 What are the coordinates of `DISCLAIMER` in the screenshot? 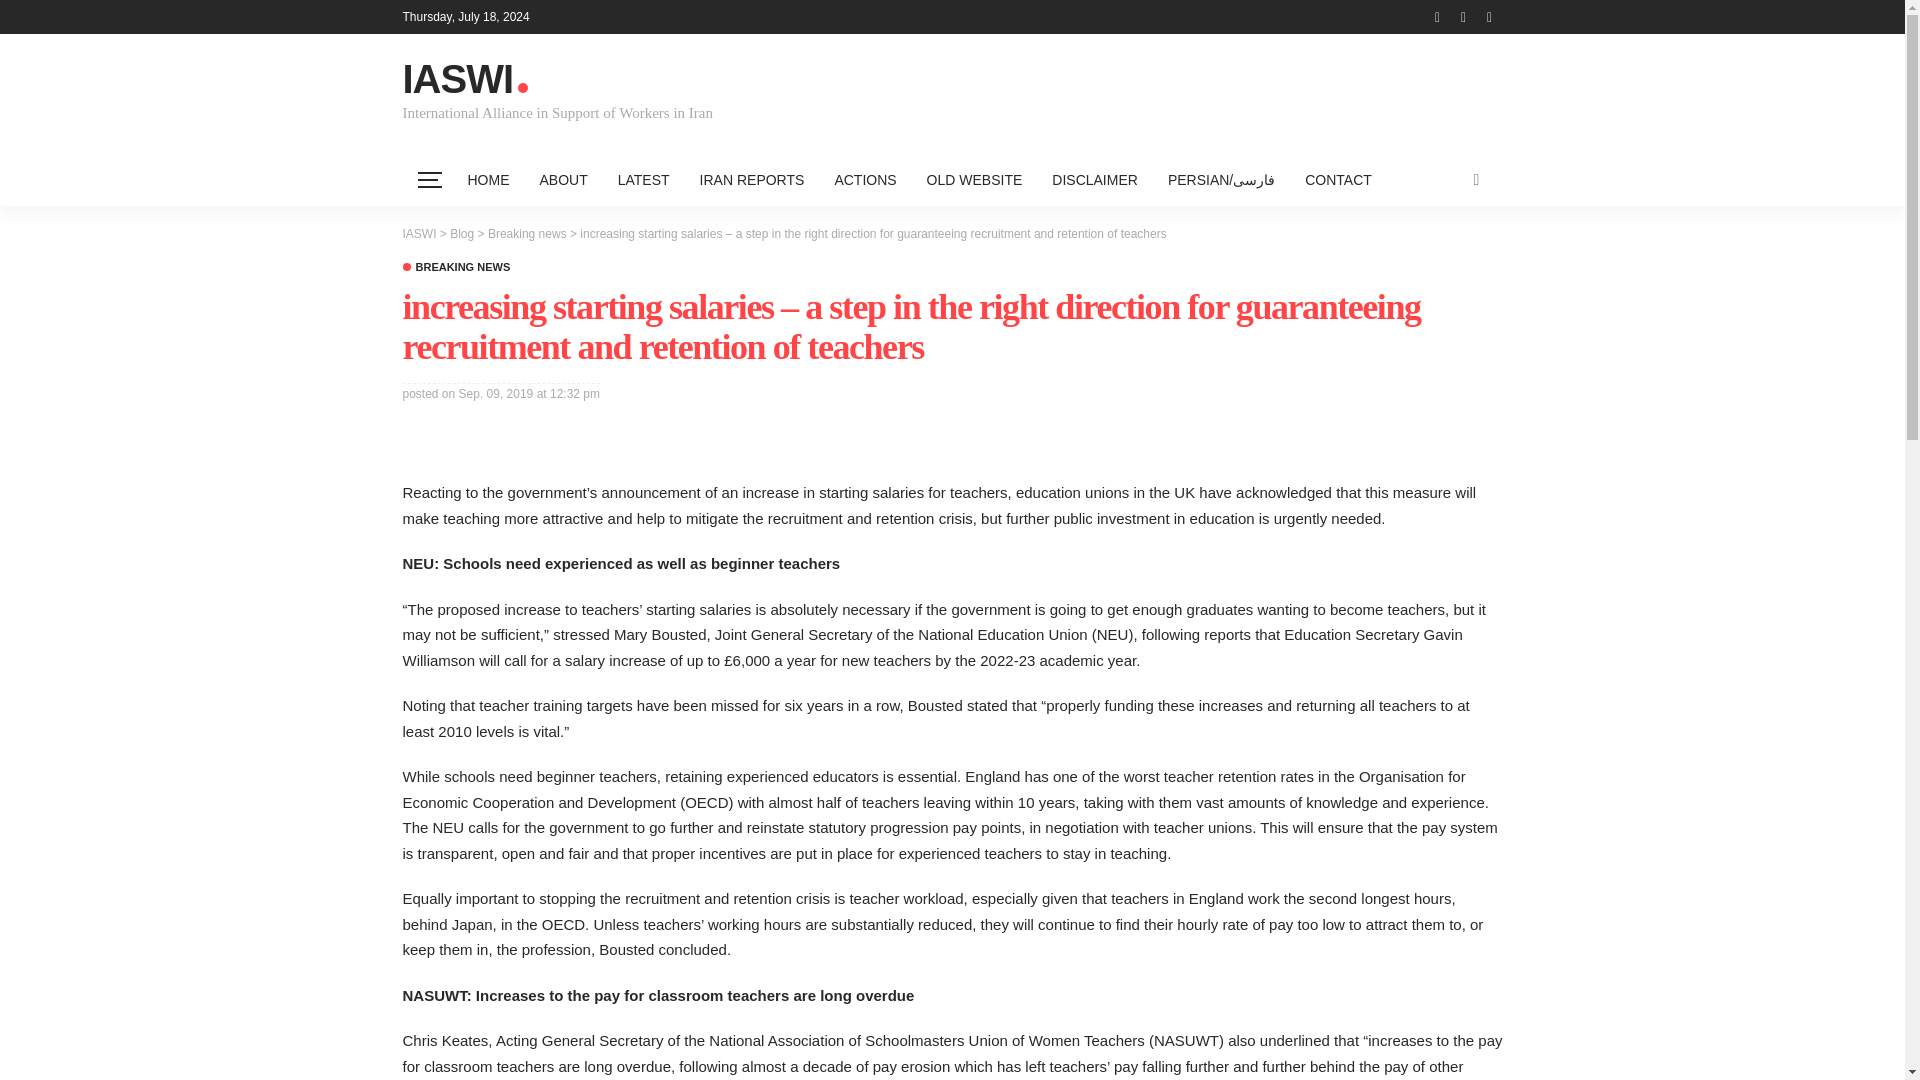 It's located at (1094, 180).